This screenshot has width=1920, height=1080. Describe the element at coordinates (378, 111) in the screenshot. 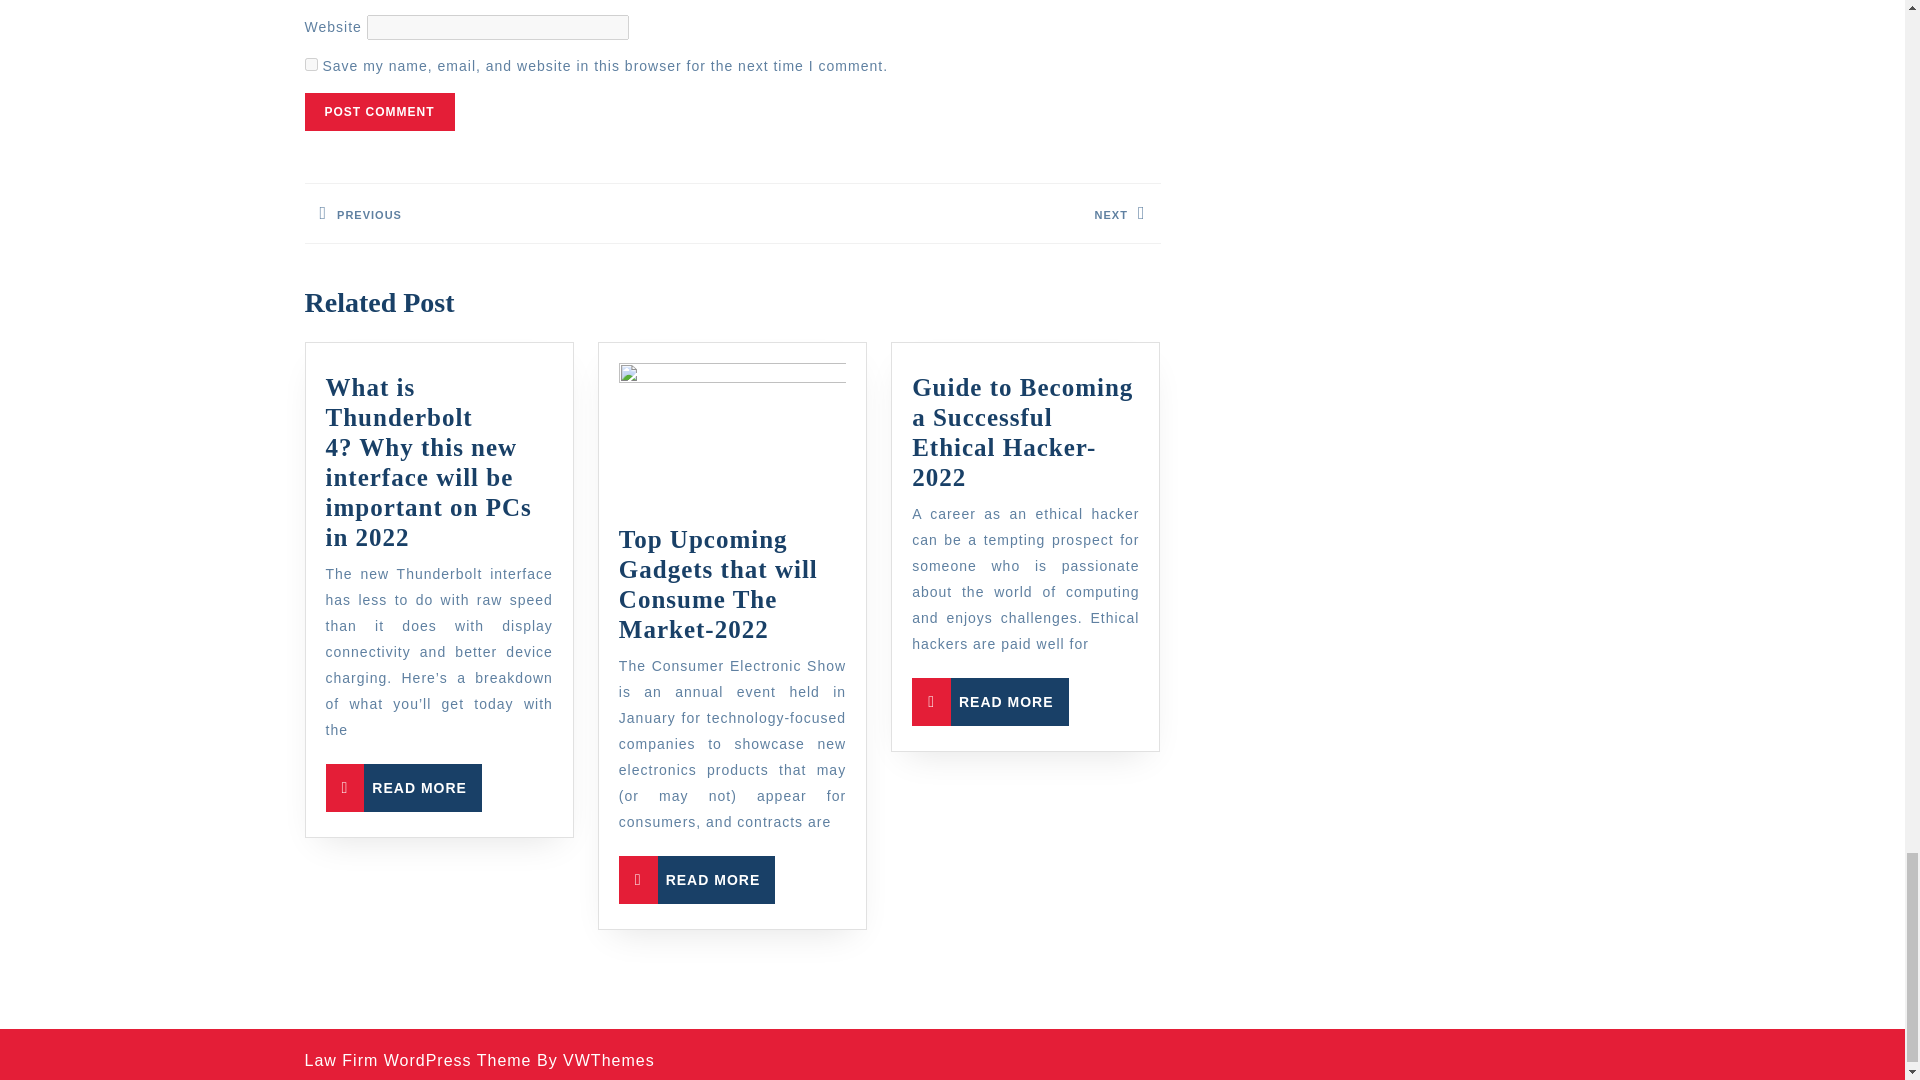

I see `yes` at that location.